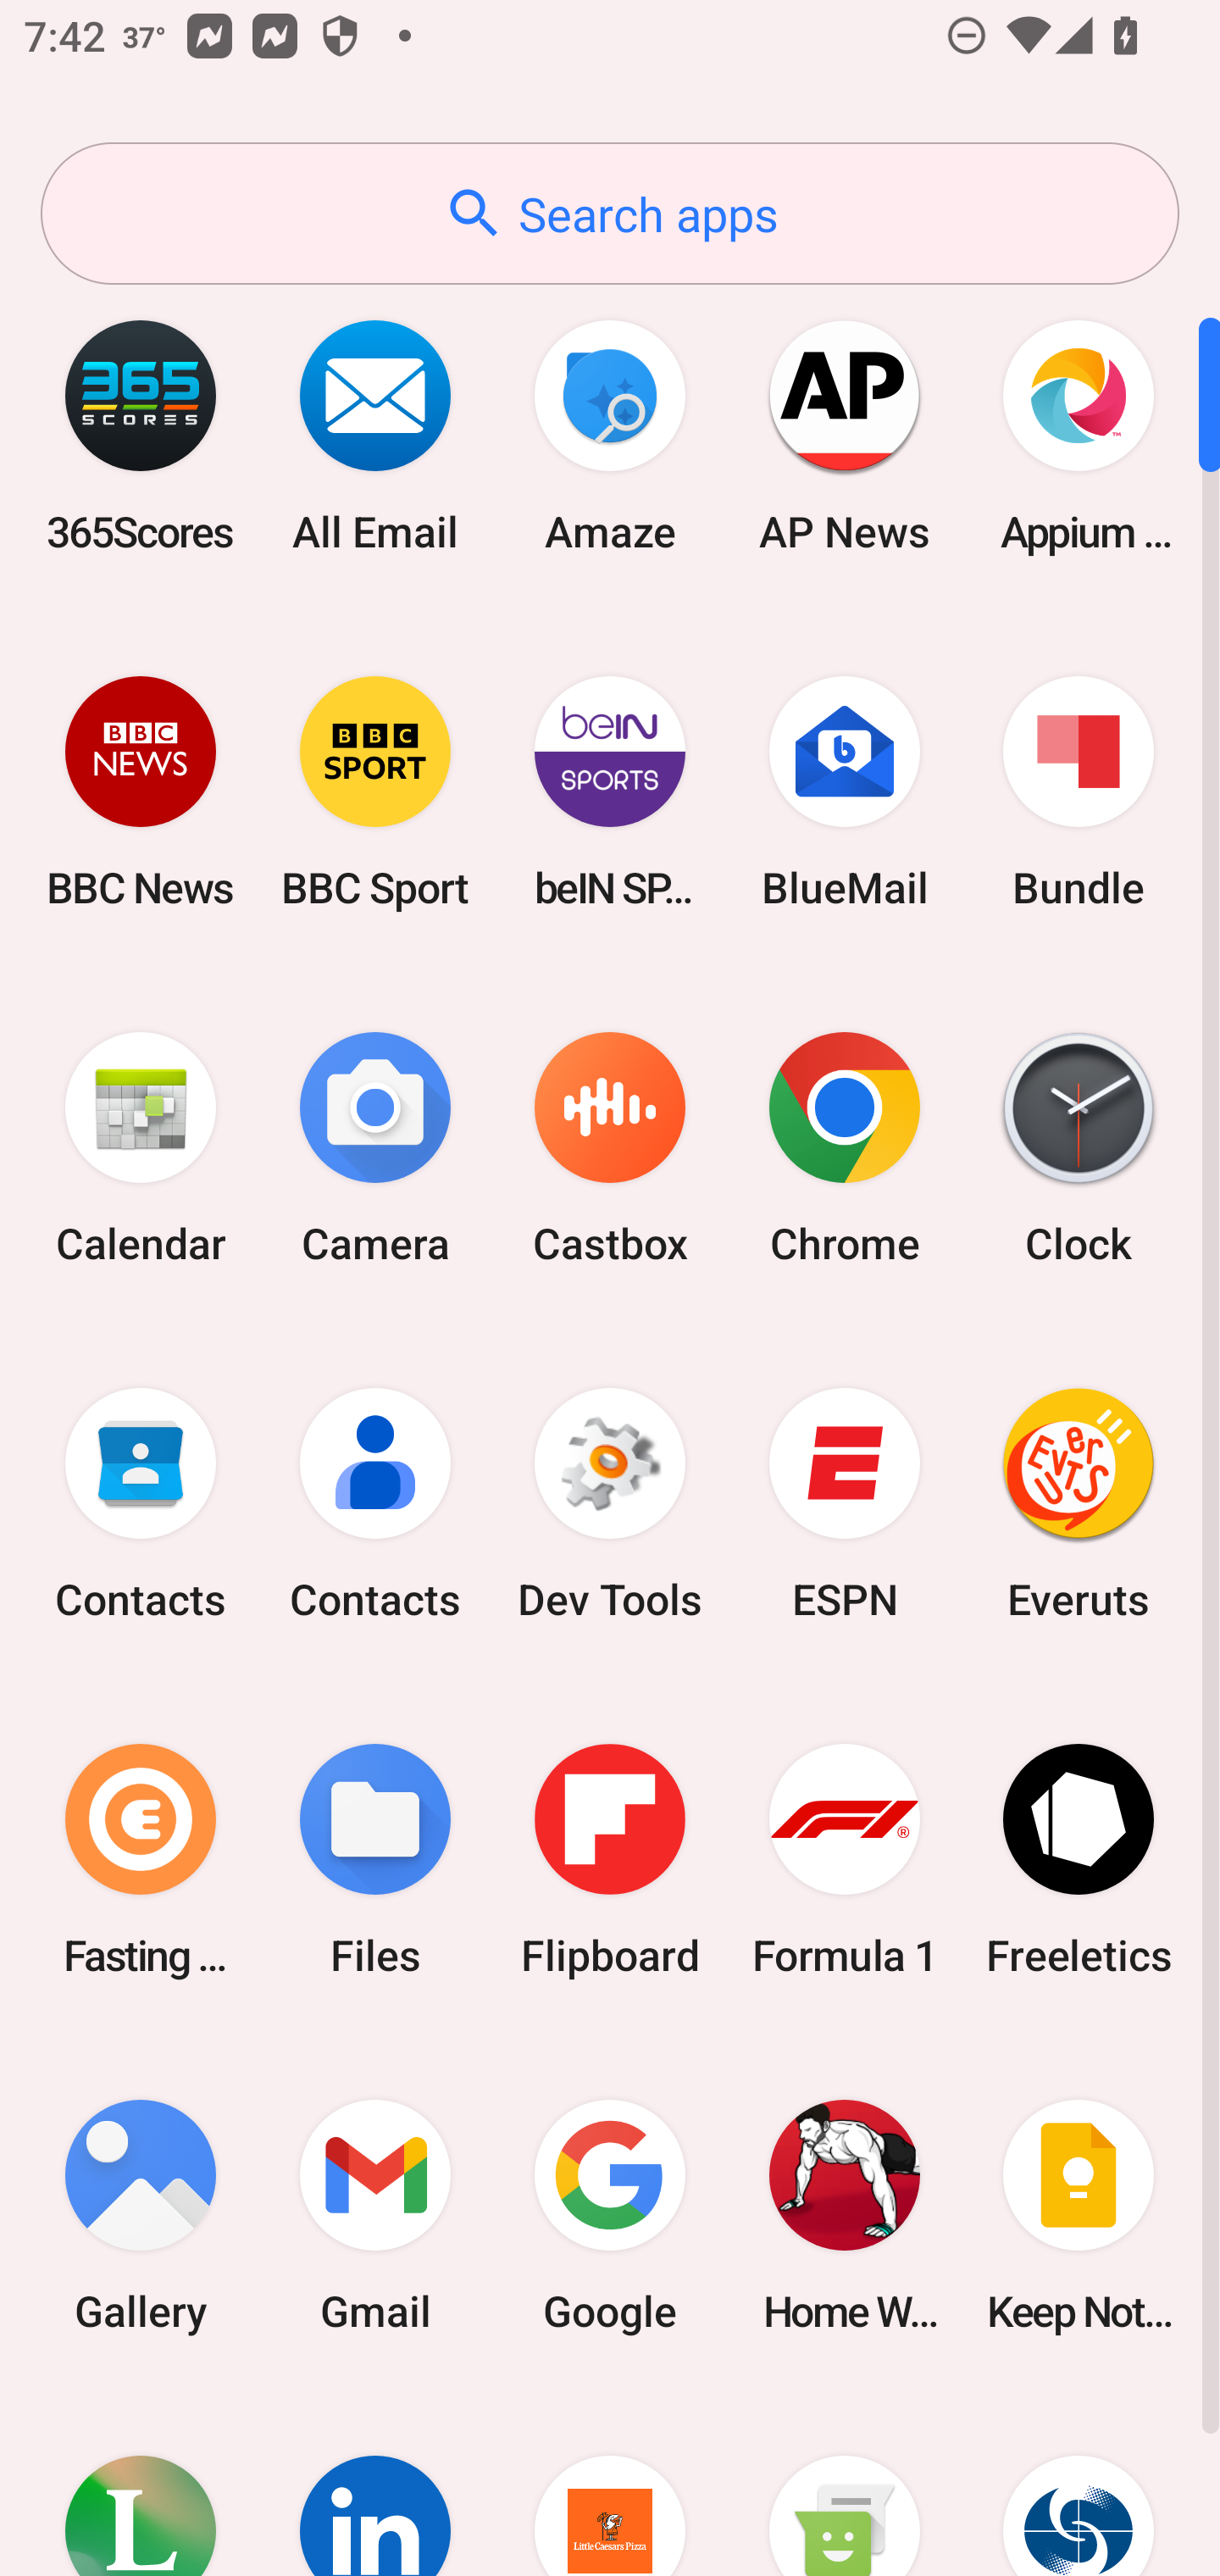  What do you see at coordinates (1079, 791) in the screenshot?
I see `Bundle` at bounding box center [1079, 791].